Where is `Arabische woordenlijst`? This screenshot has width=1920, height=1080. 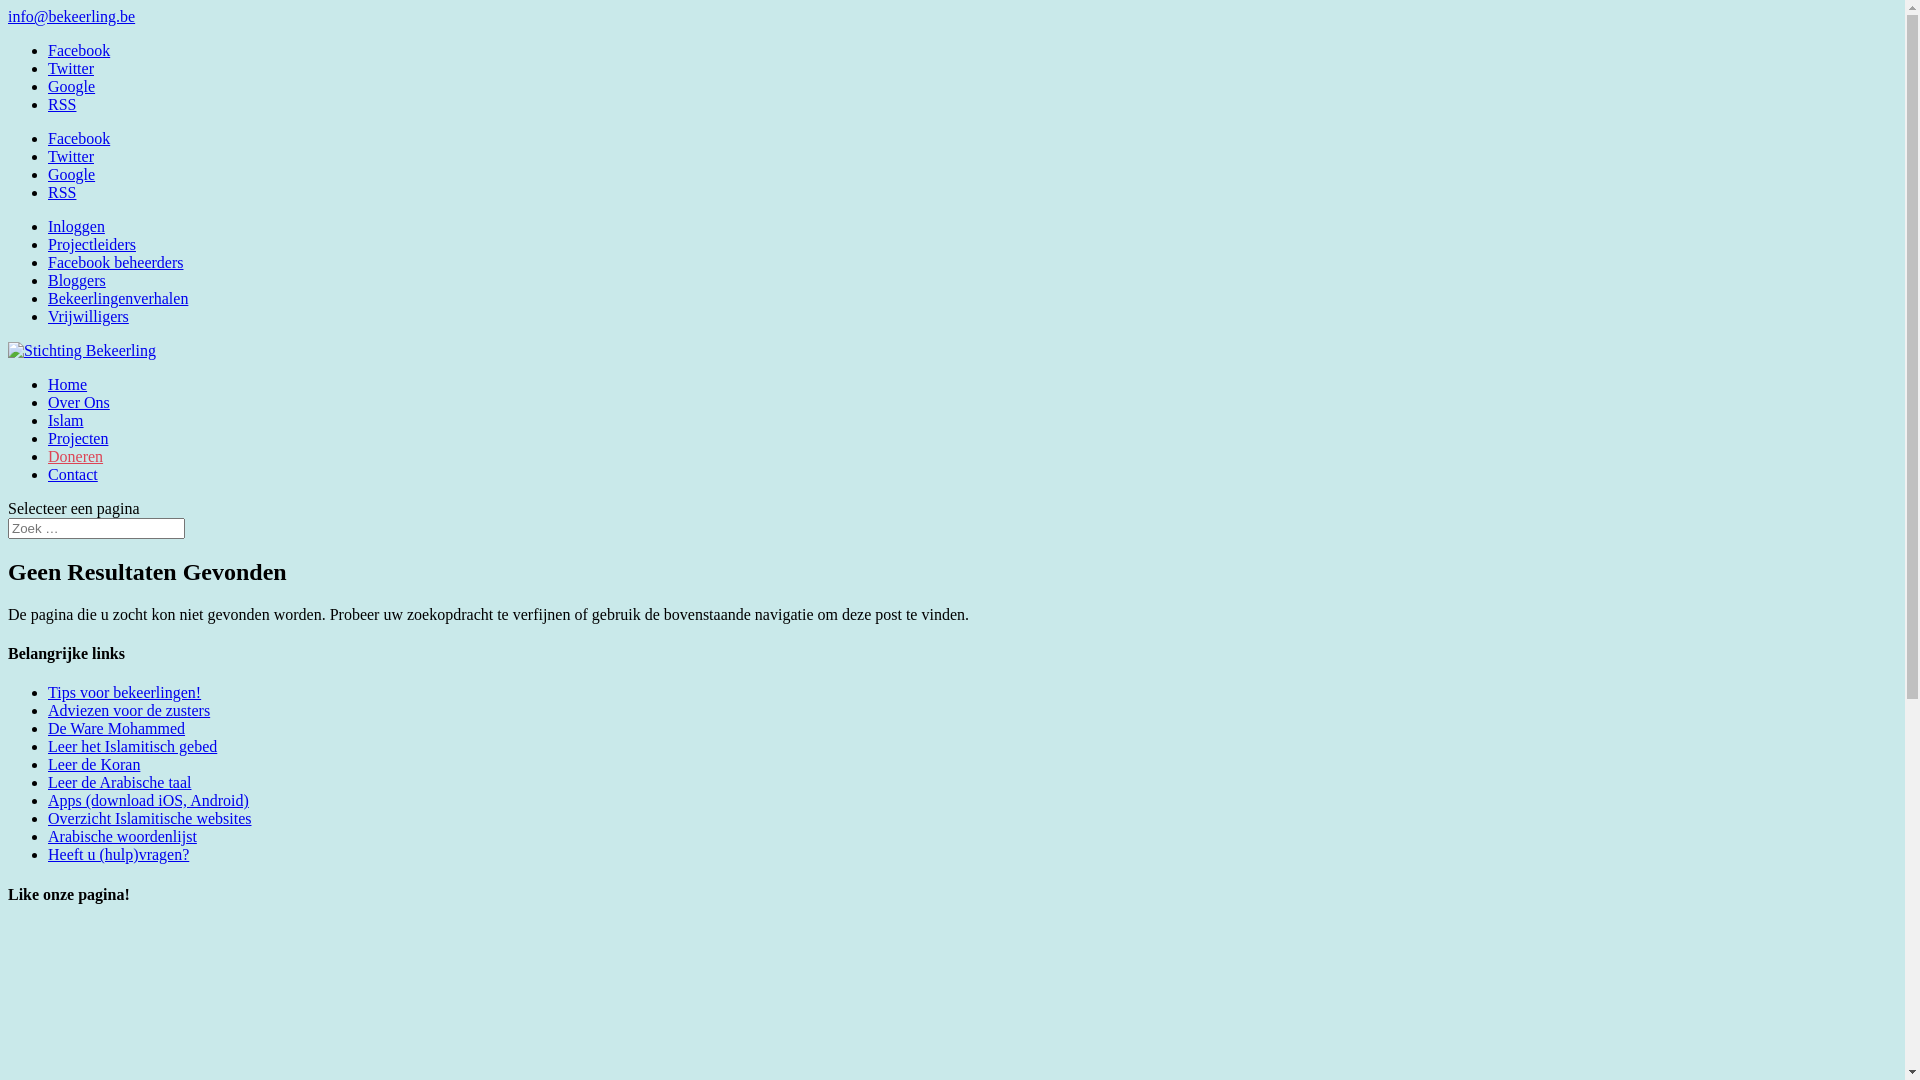
Arabische woordenlijst is located at coordinates (122, 836).